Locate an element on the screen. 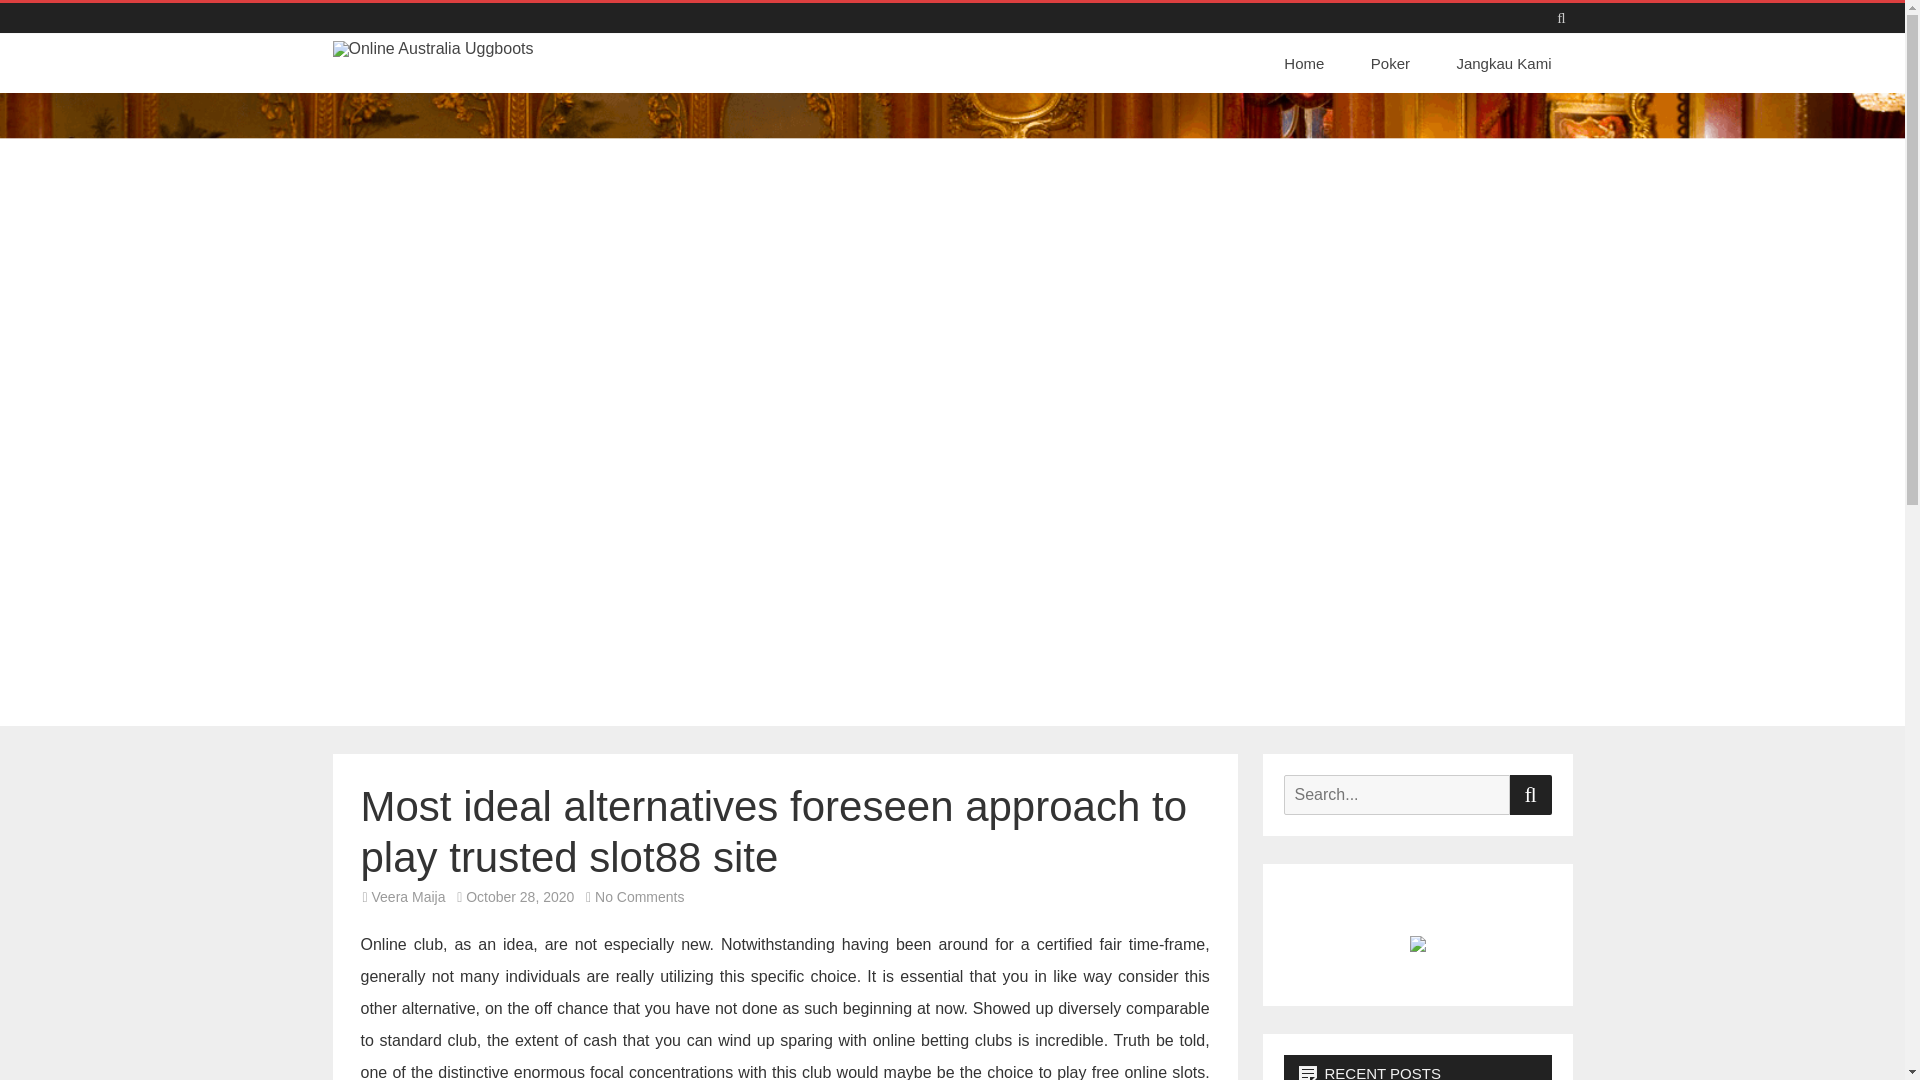  Search is located at coordinates (1530, 795).